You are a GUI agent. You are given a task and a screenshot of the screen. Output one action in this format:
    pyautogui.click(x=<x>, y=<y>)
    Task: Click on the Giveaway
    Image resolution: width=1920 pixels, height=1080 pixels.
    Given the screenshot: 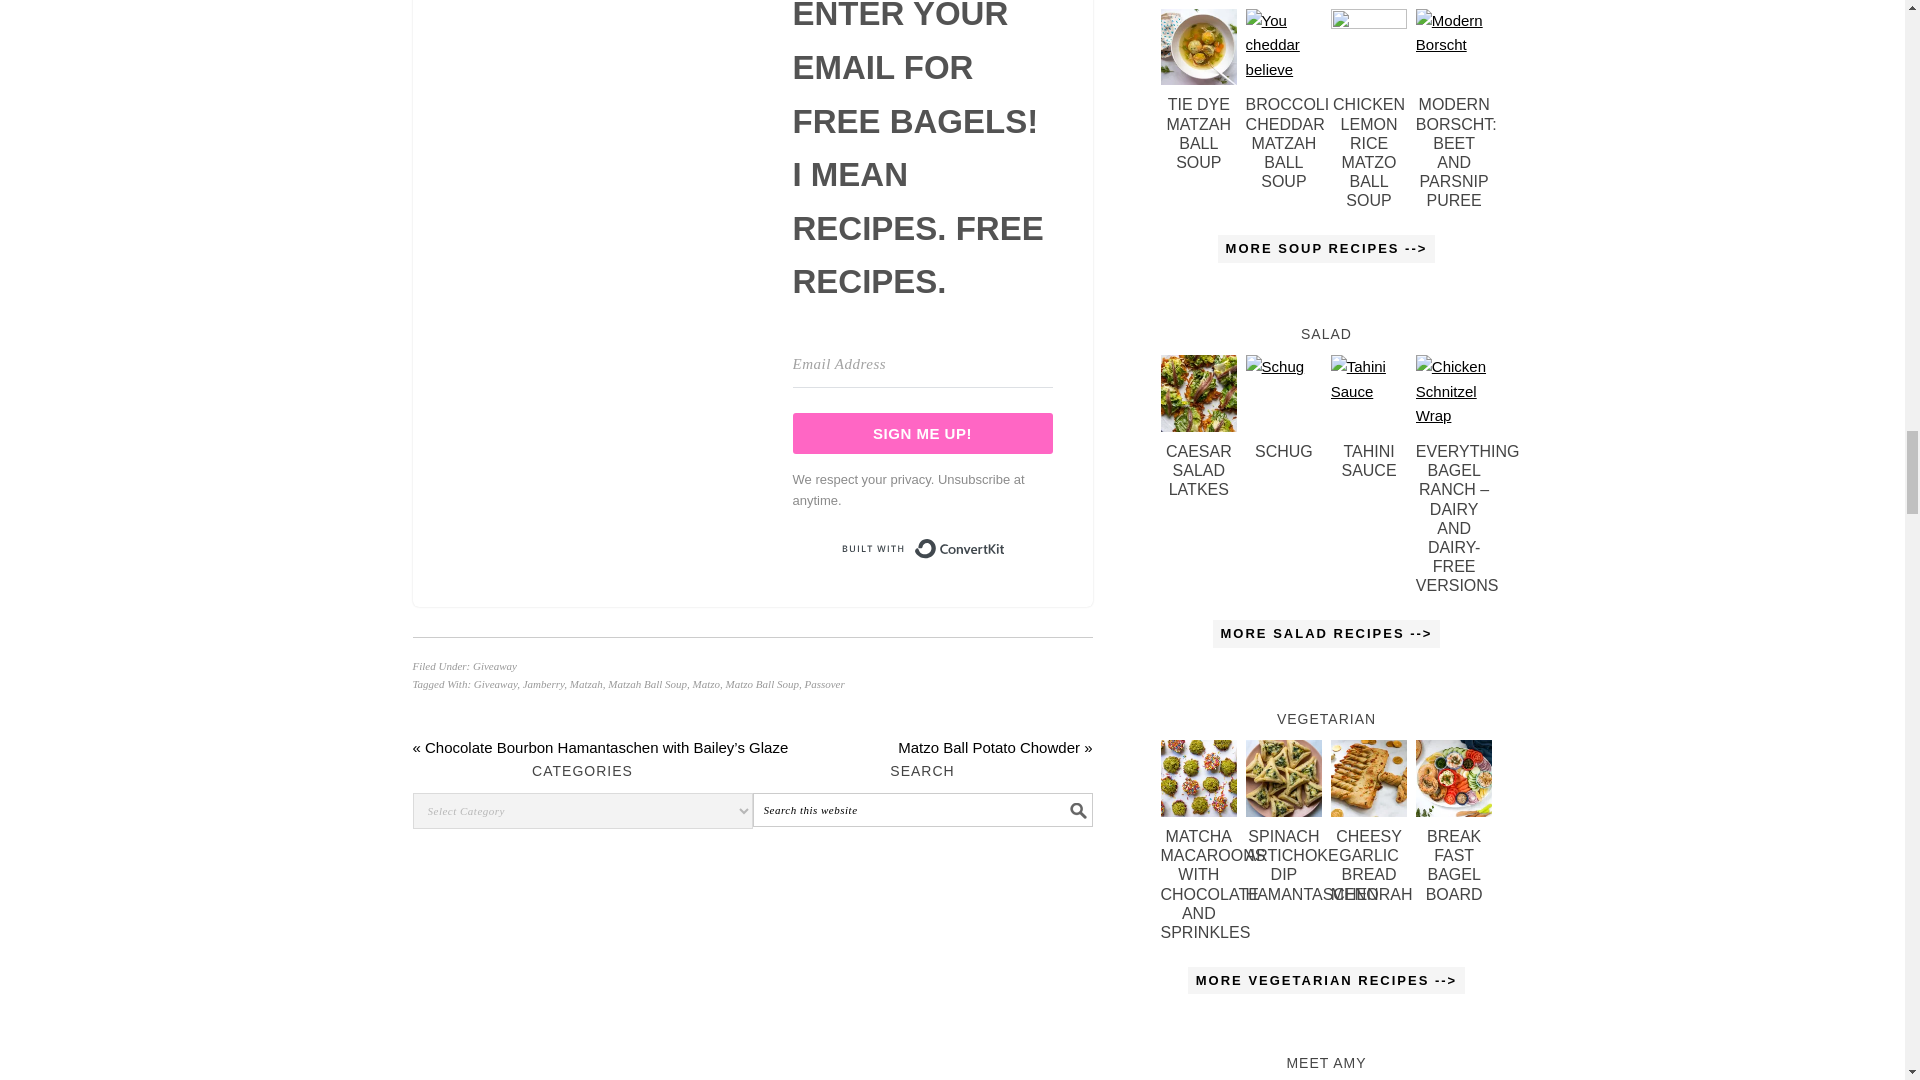 What is the action you would take?
    pyautogui.click(x=495, y=684)
    